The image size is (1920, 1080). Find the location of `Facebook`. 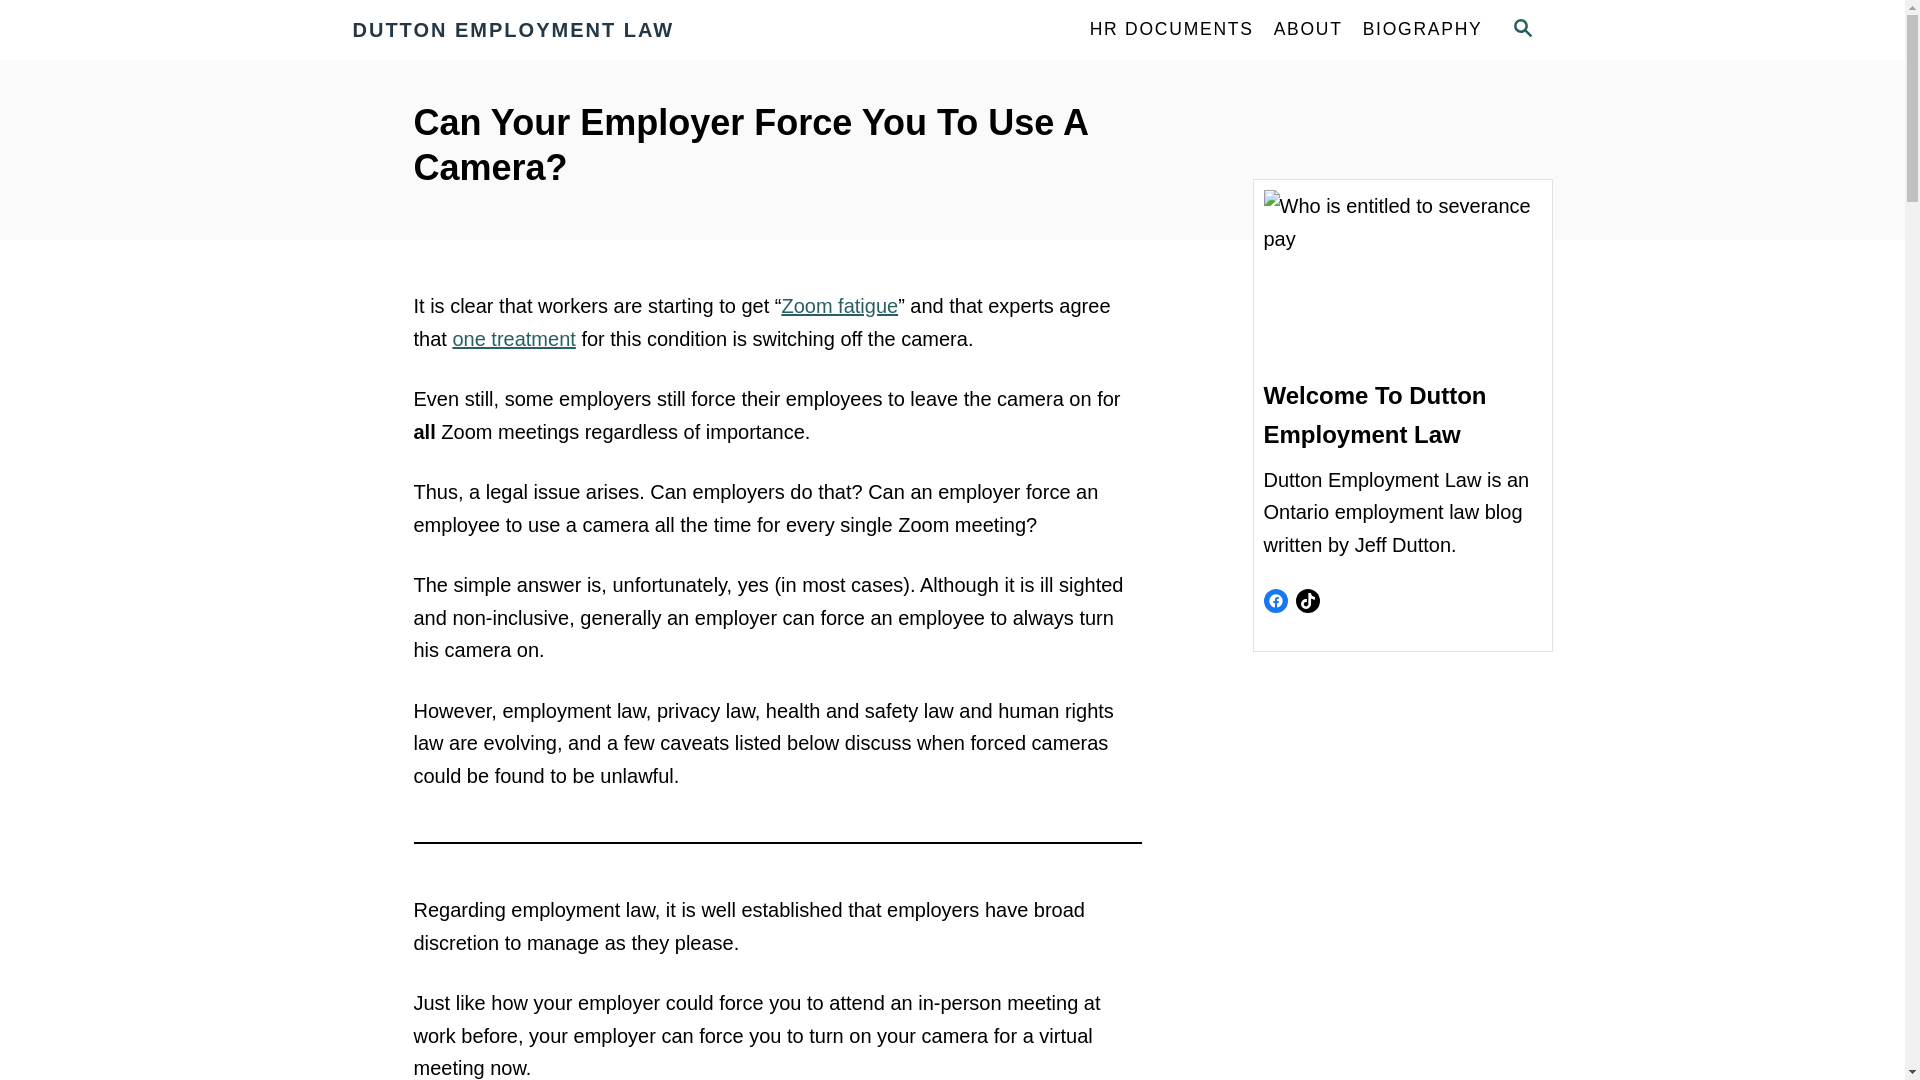

Facebook is located at coordinates (1276, 600).